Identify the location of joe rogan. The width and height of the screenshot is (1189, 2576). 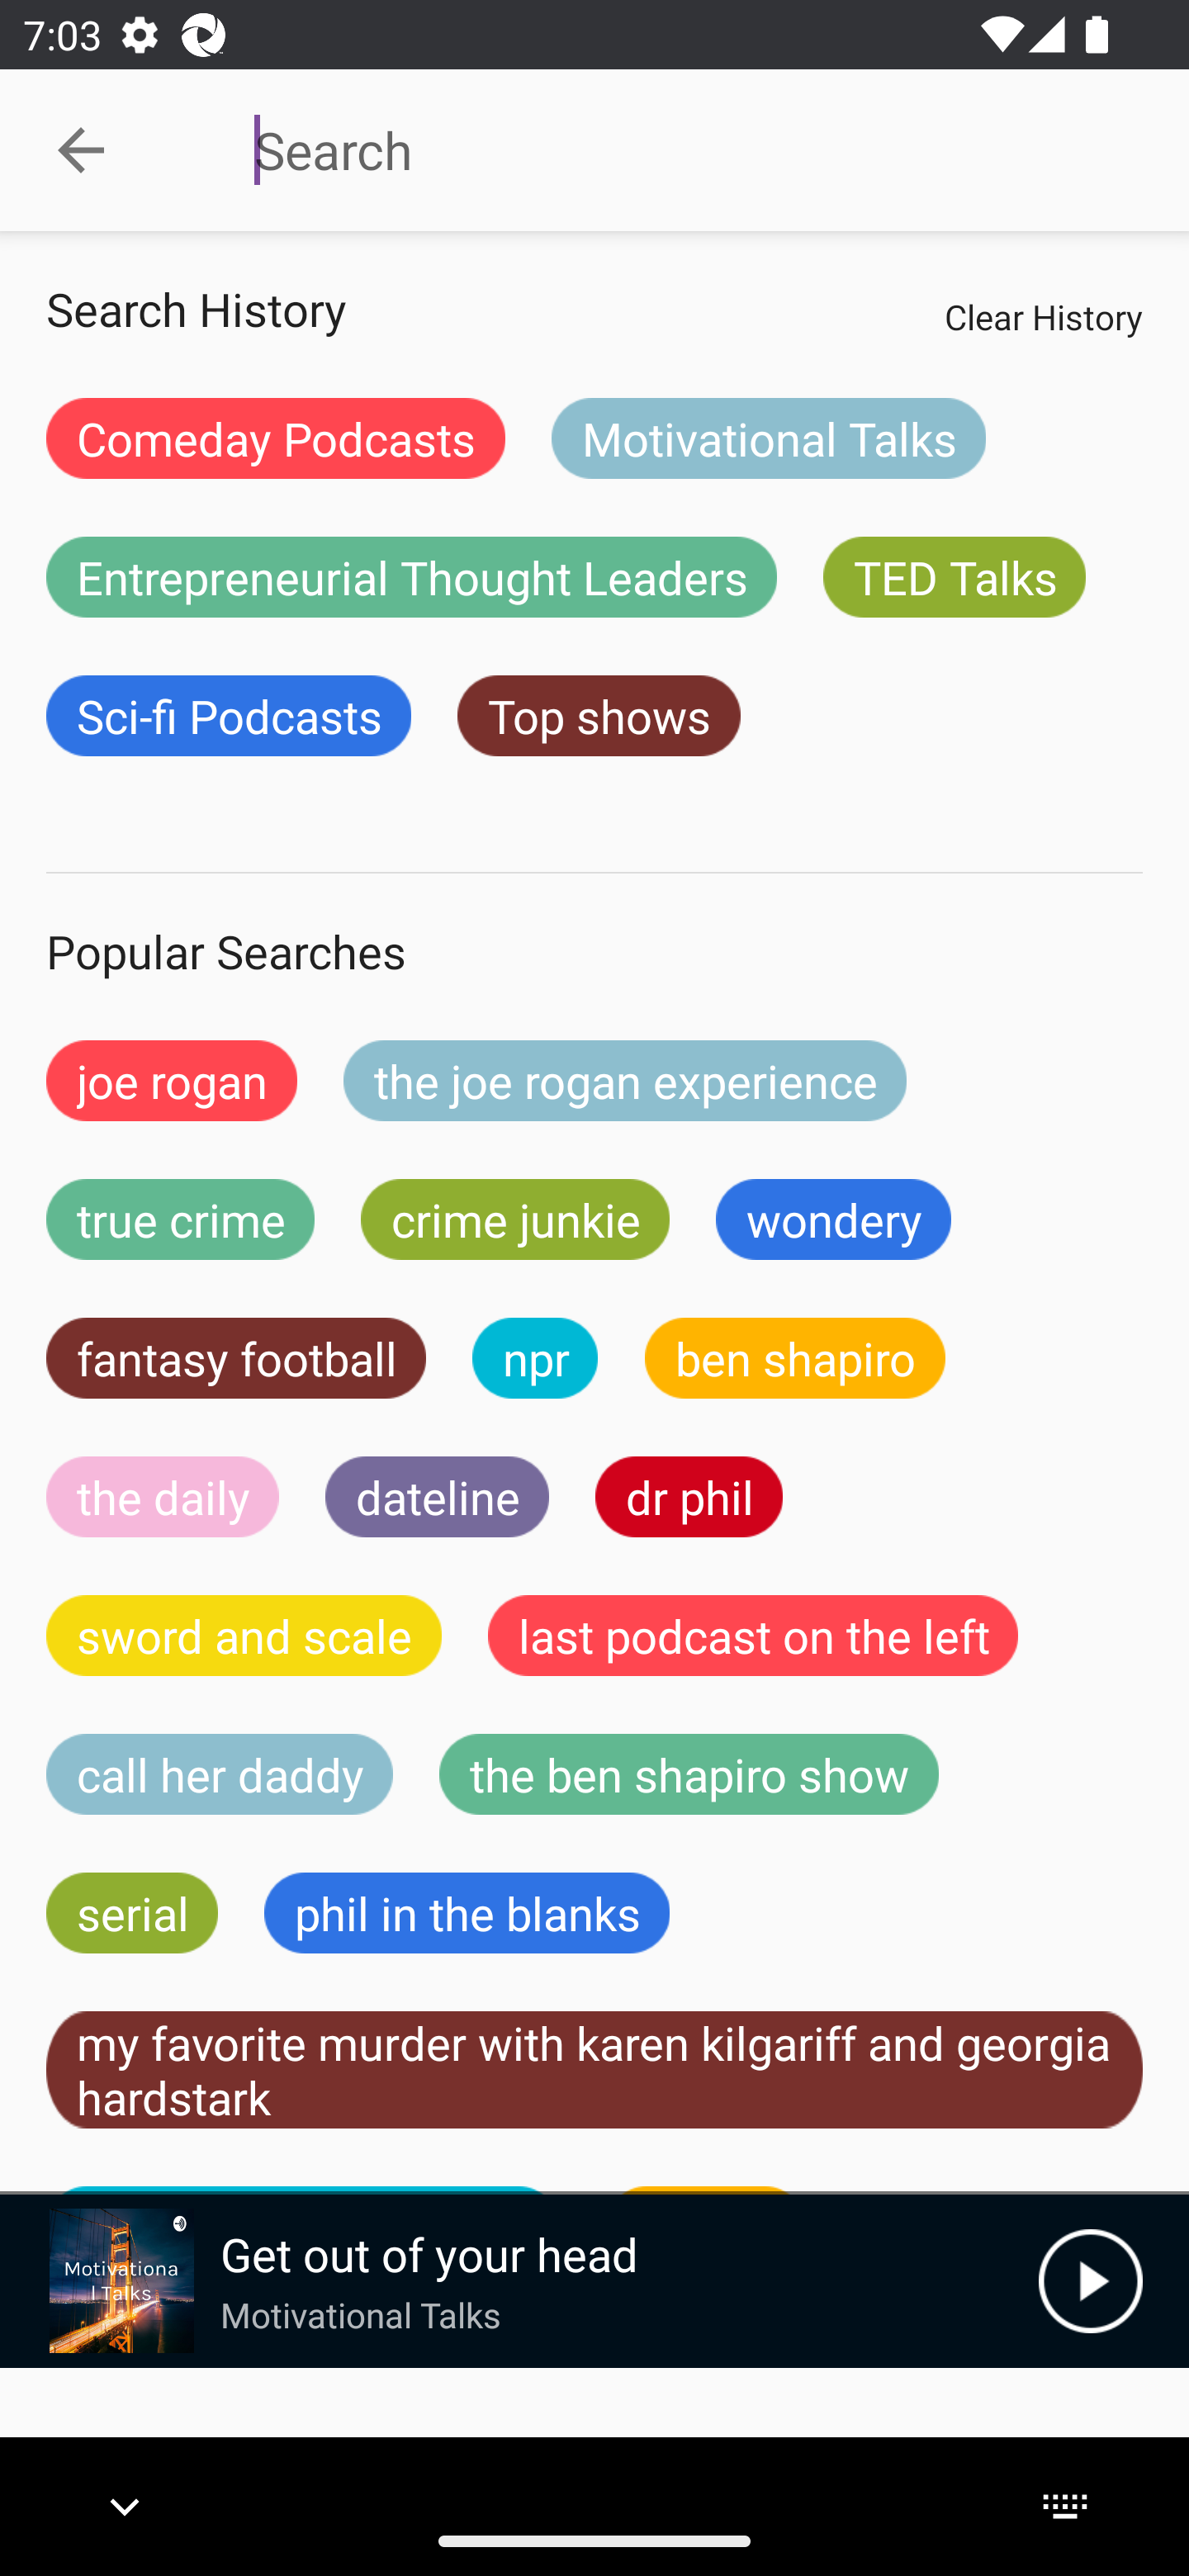
(172, 1080).